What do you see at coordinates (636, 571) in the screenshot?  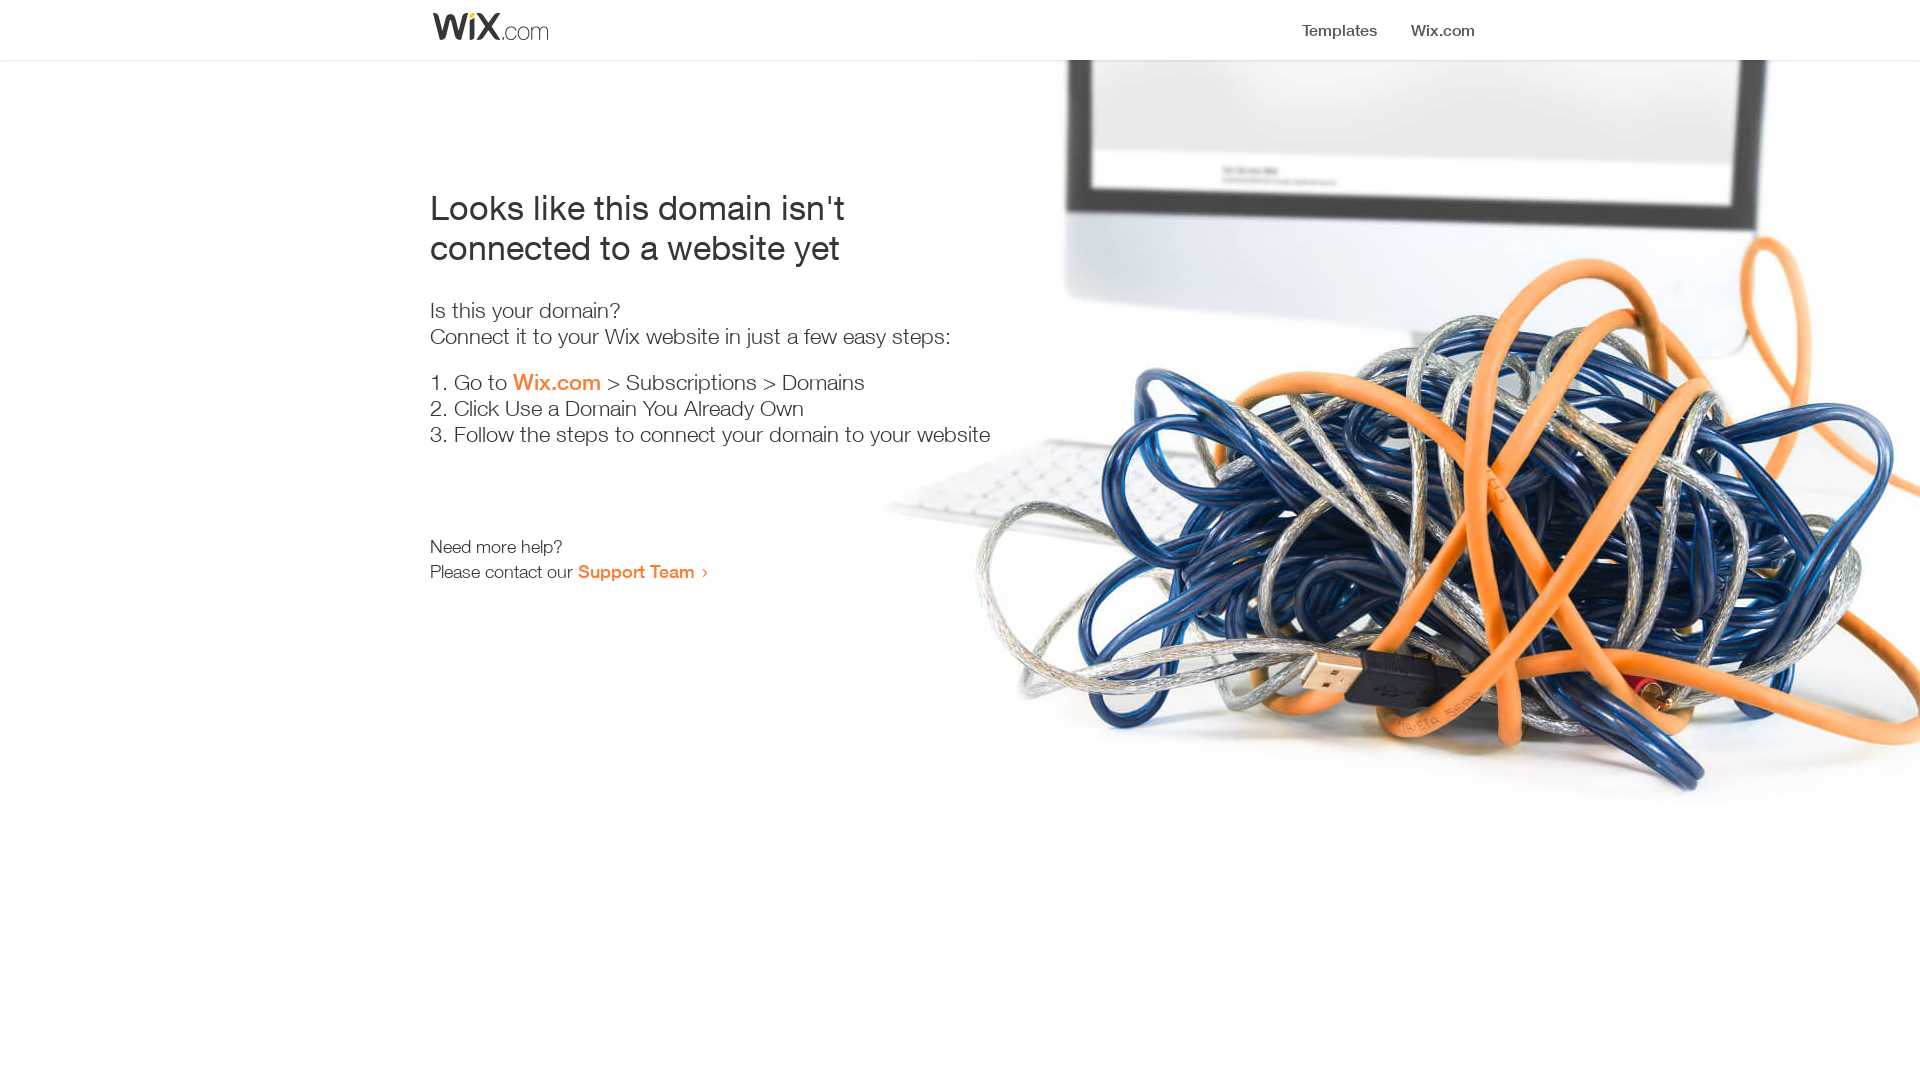 I see `Support Team` at bounding box center [636, 571].